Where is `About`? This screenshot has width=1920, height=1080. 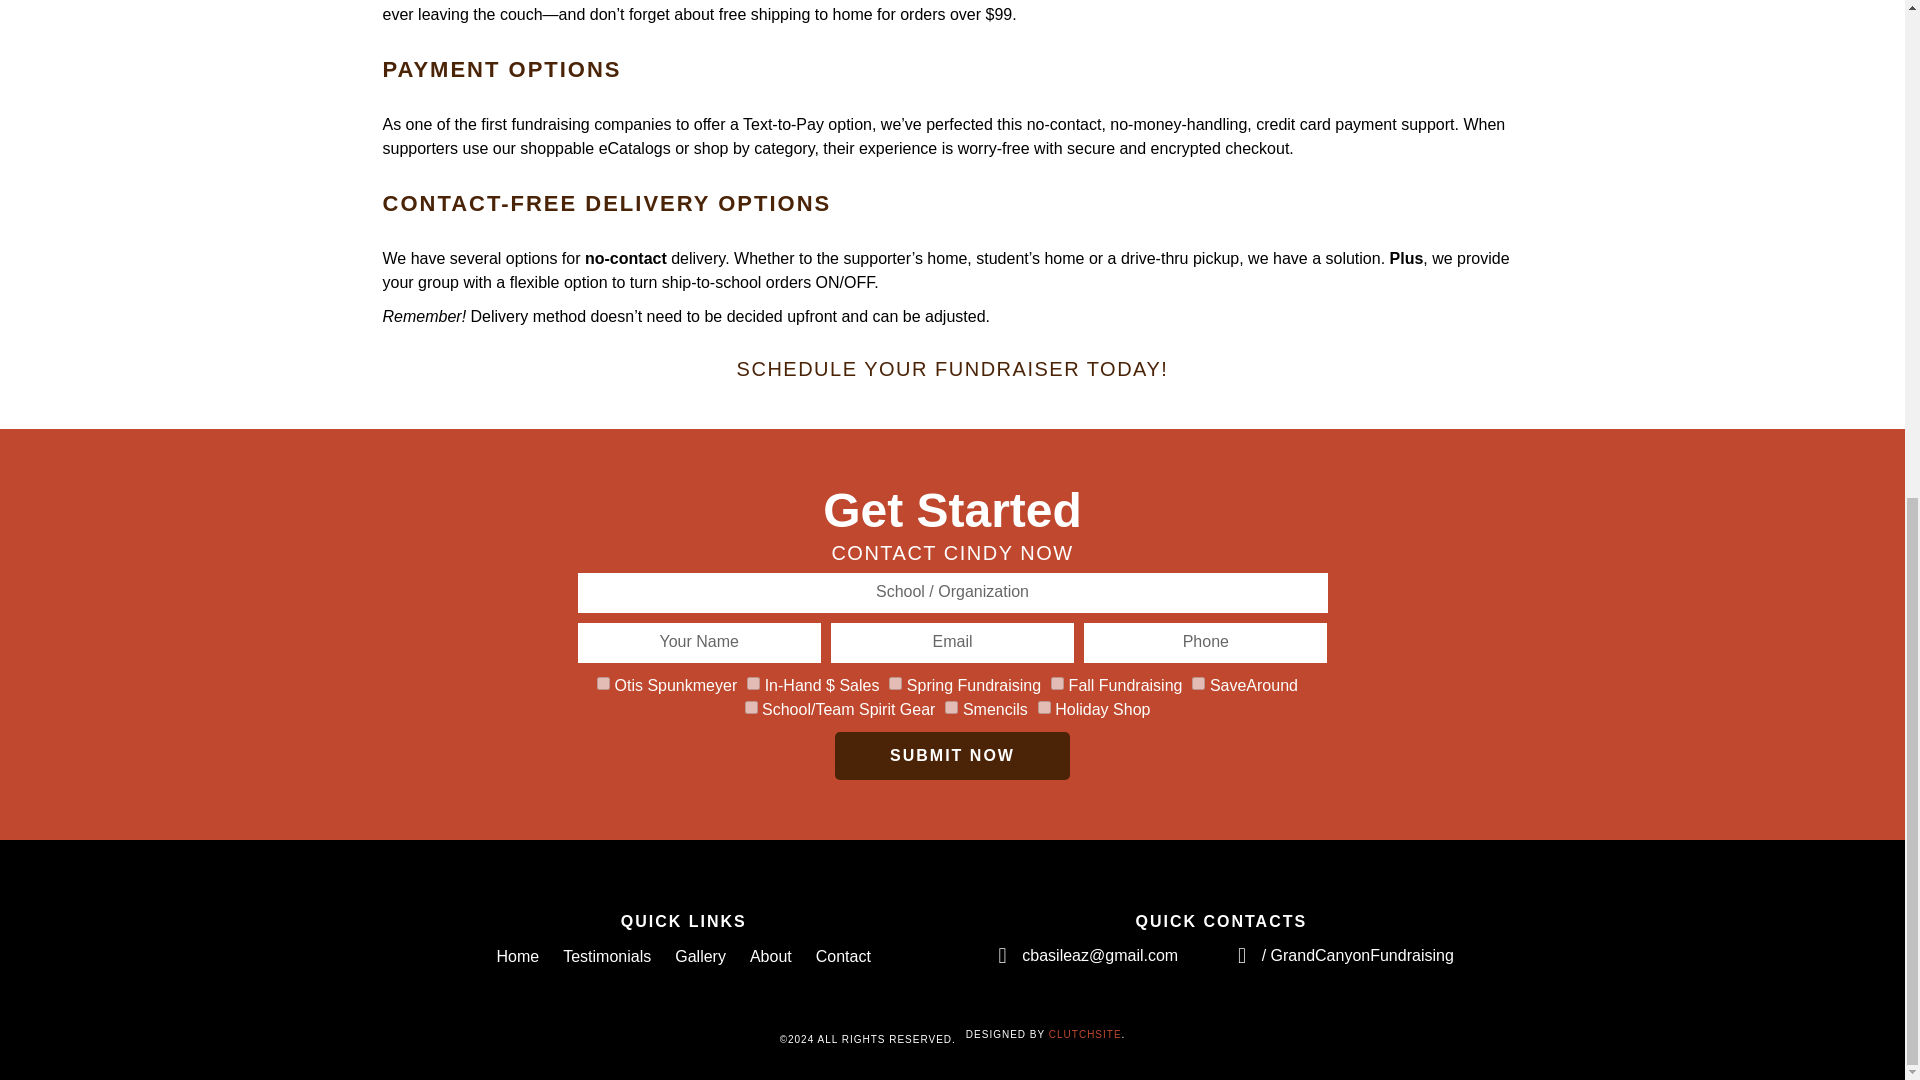 About is located at coordinates (770, 956).